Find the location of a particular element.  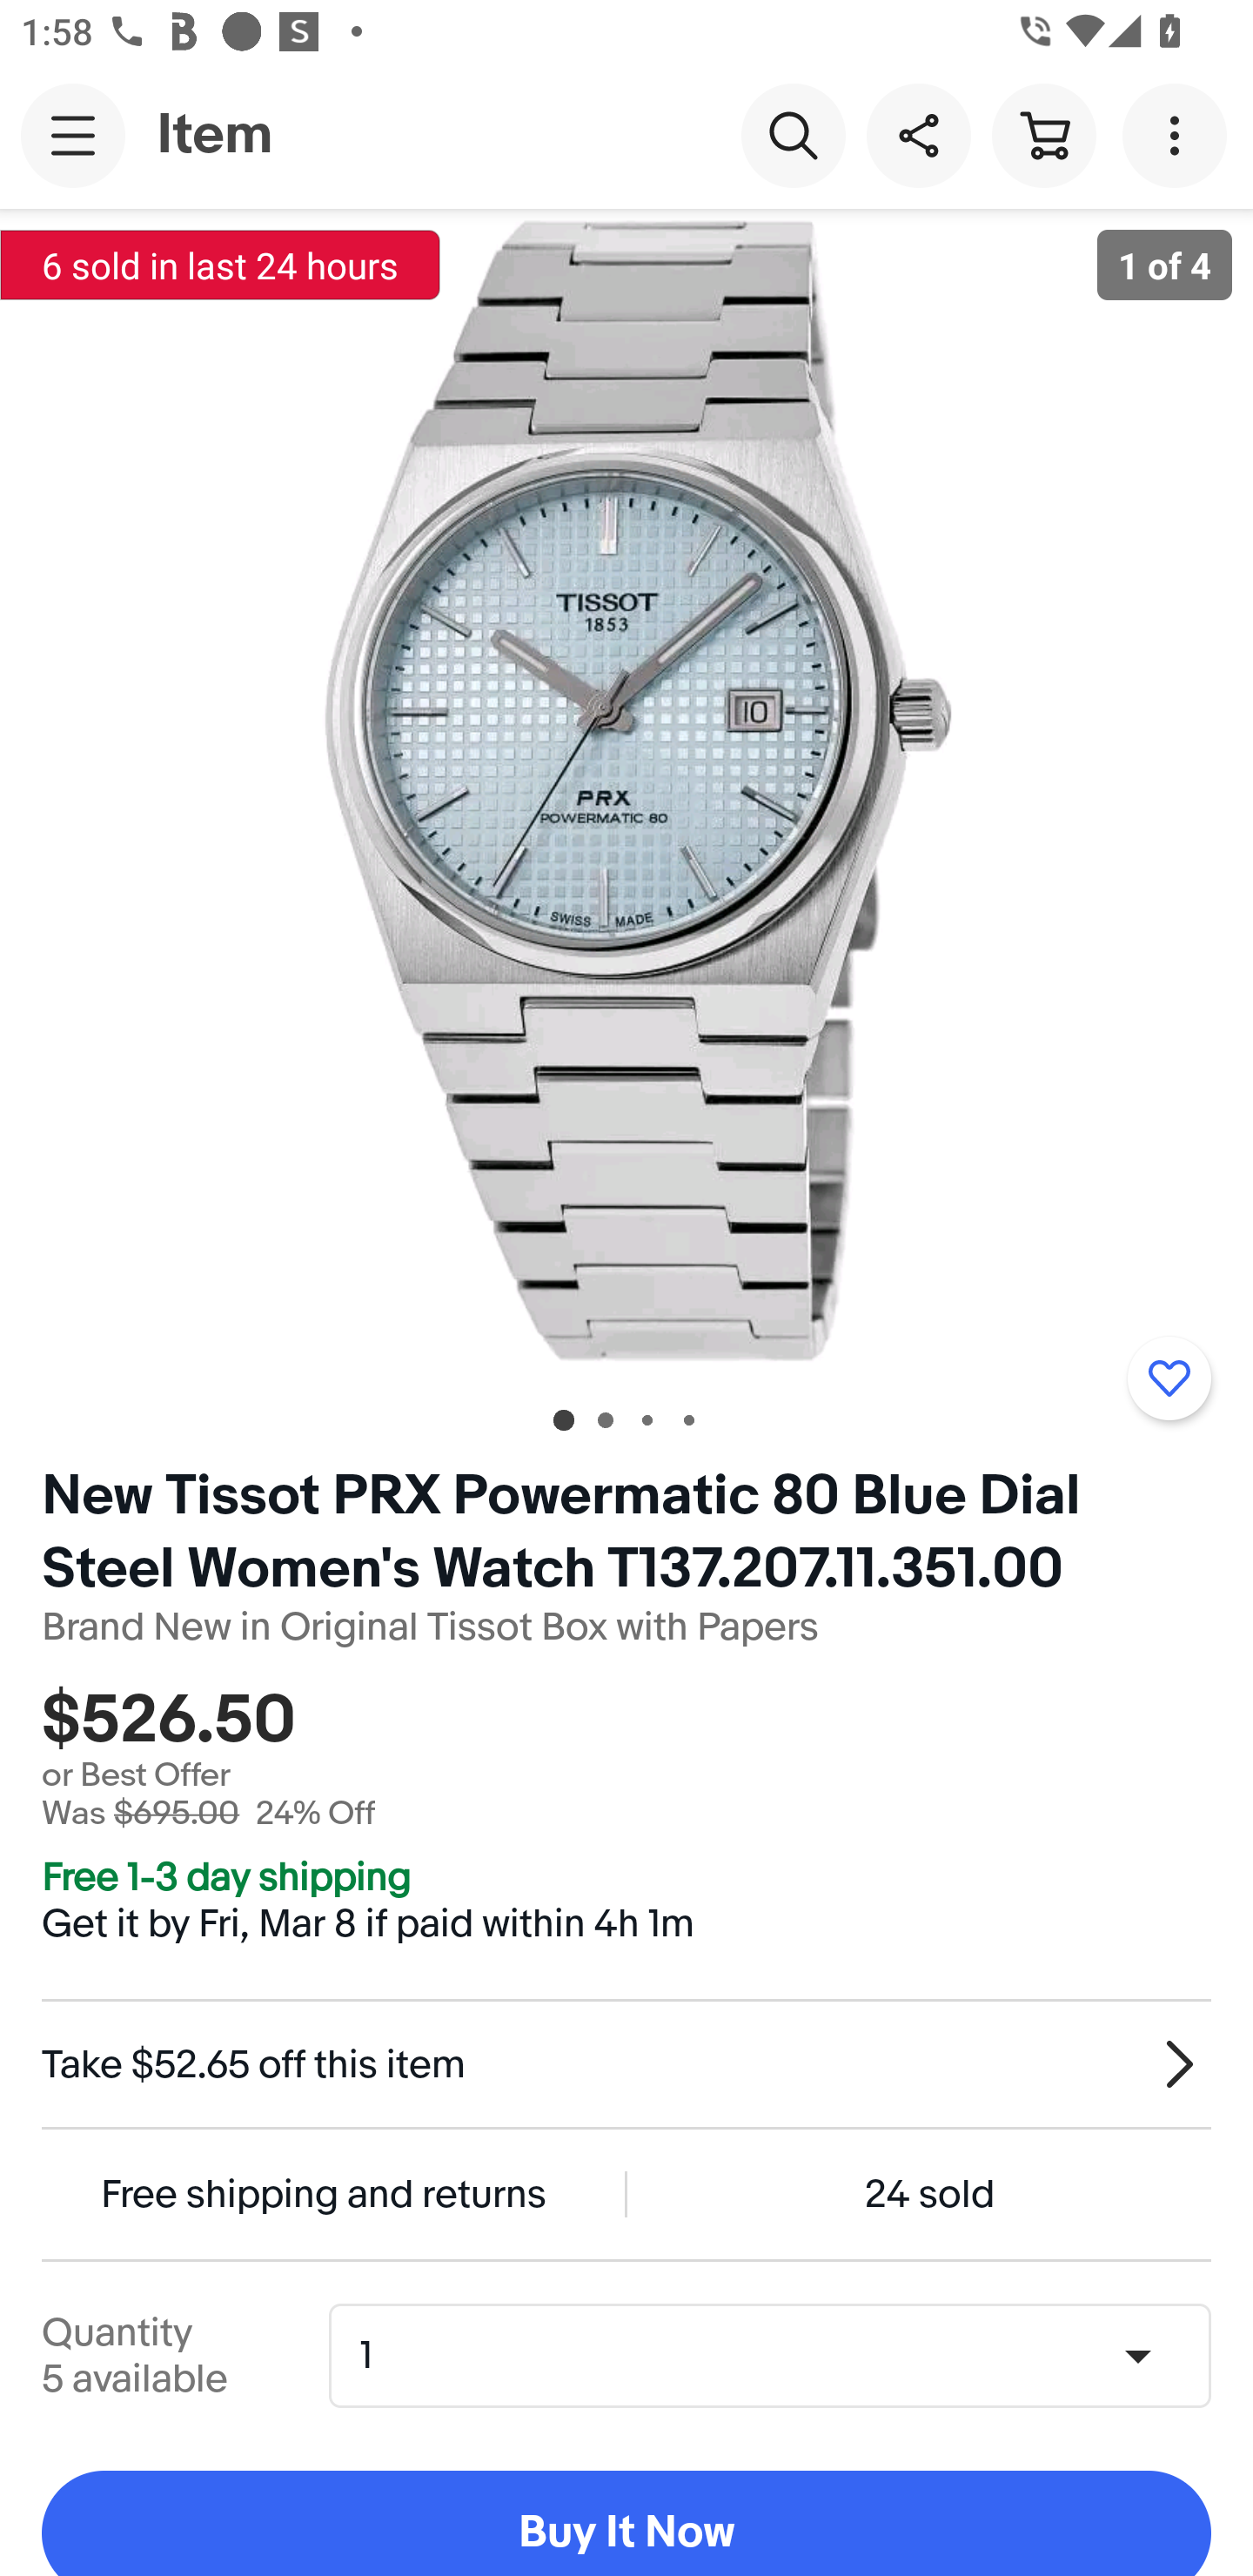

Share this item is located at coordinates (918, 134).